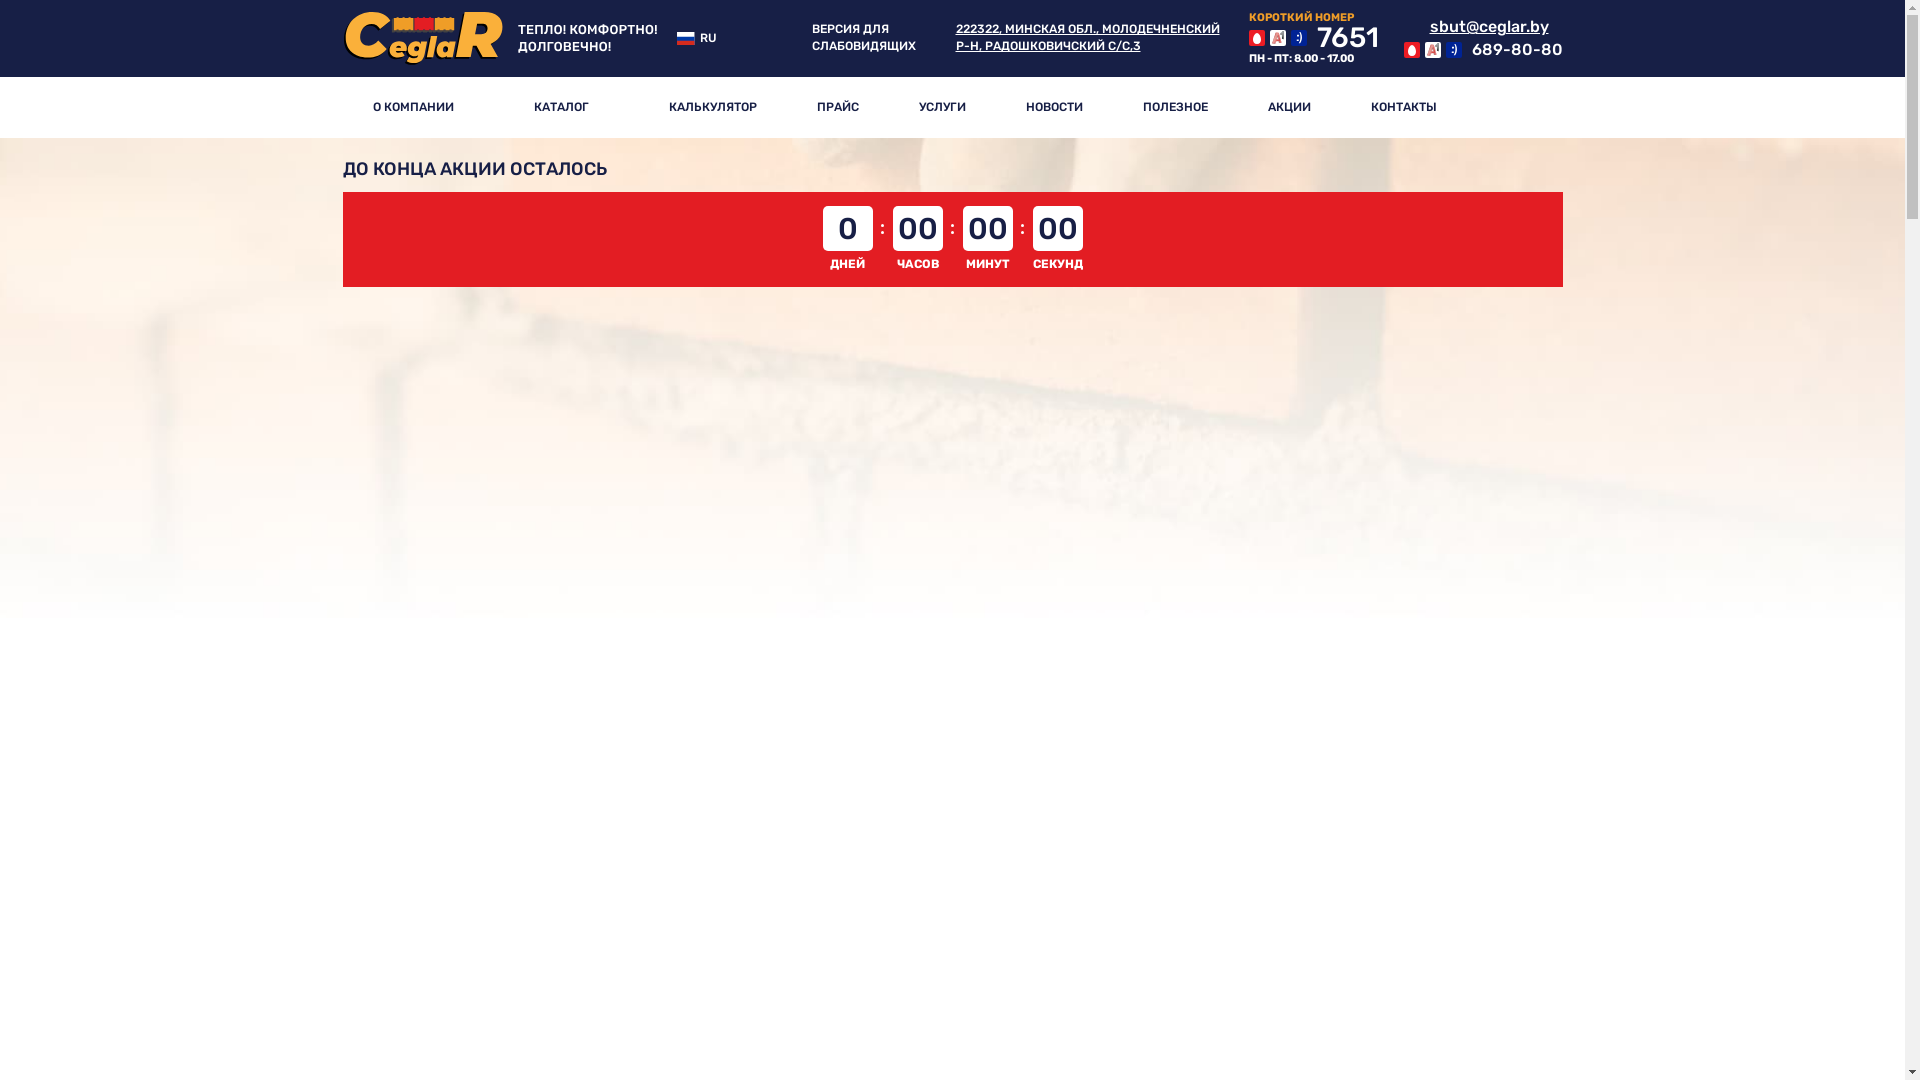 The image size is (1920, 1080). What do you see at coordinates (1484, 50) in the screenshot?
I see `689-80-80` at bounding box center [1484, 50].